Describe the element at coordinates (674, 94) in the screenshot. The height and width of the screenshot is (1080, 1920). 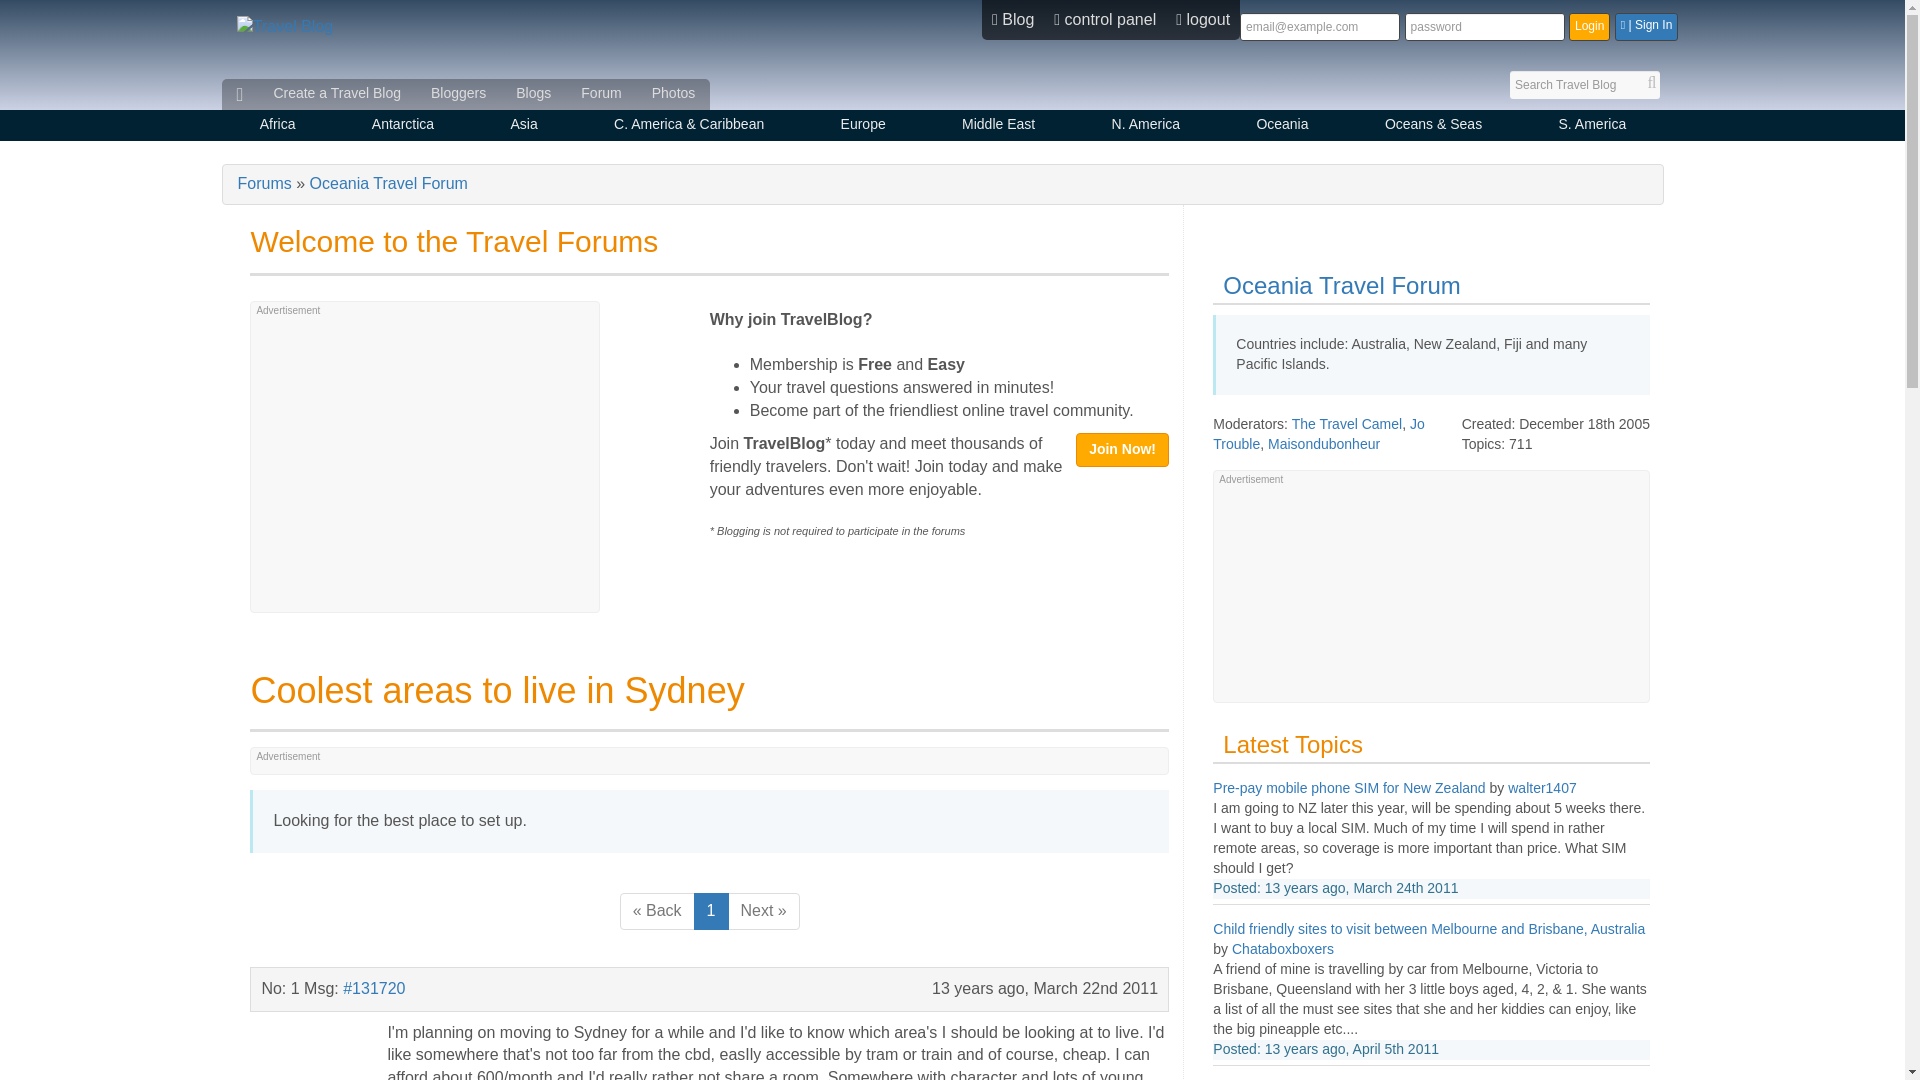
I see `Photos` at that location.